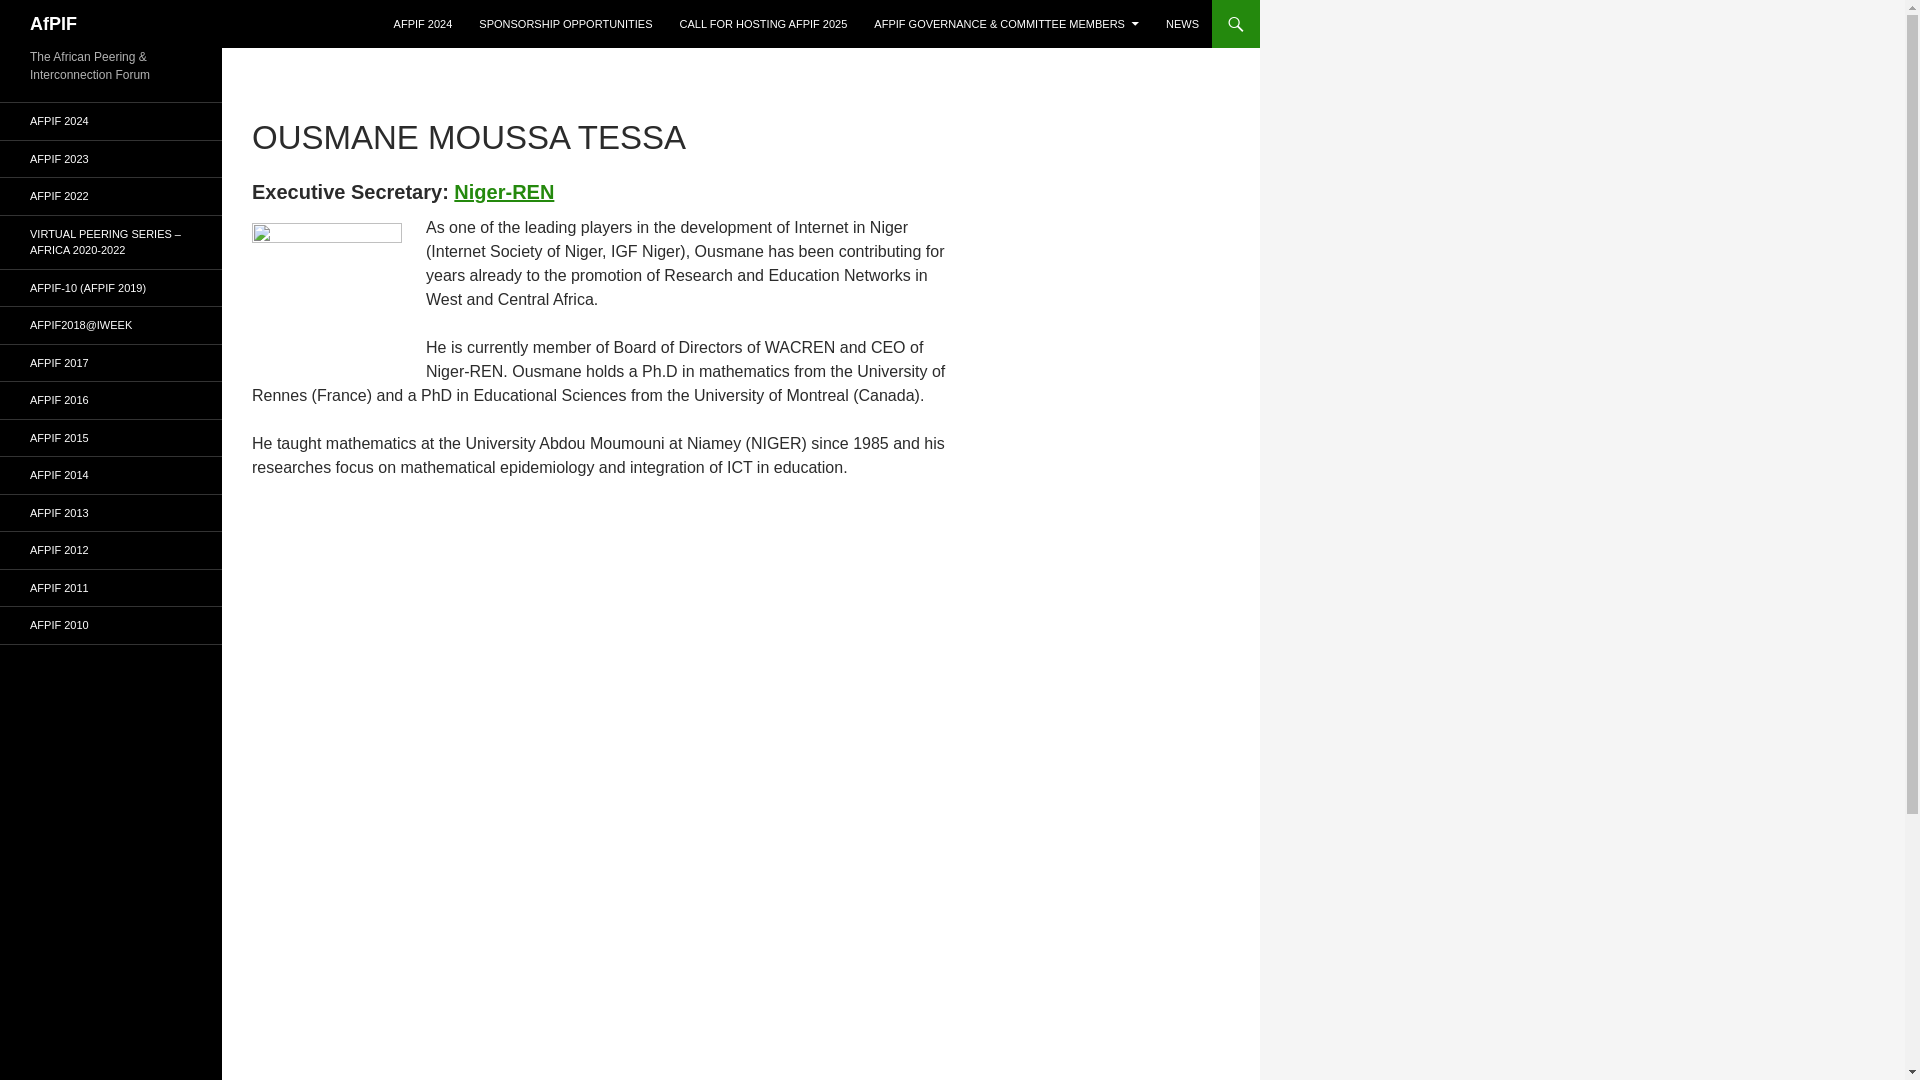 This screenshot has width=1920, height=1080. Describe the element at coordinates (111, 362) in the screenshot. I see `AFPIF 2017` at that location.